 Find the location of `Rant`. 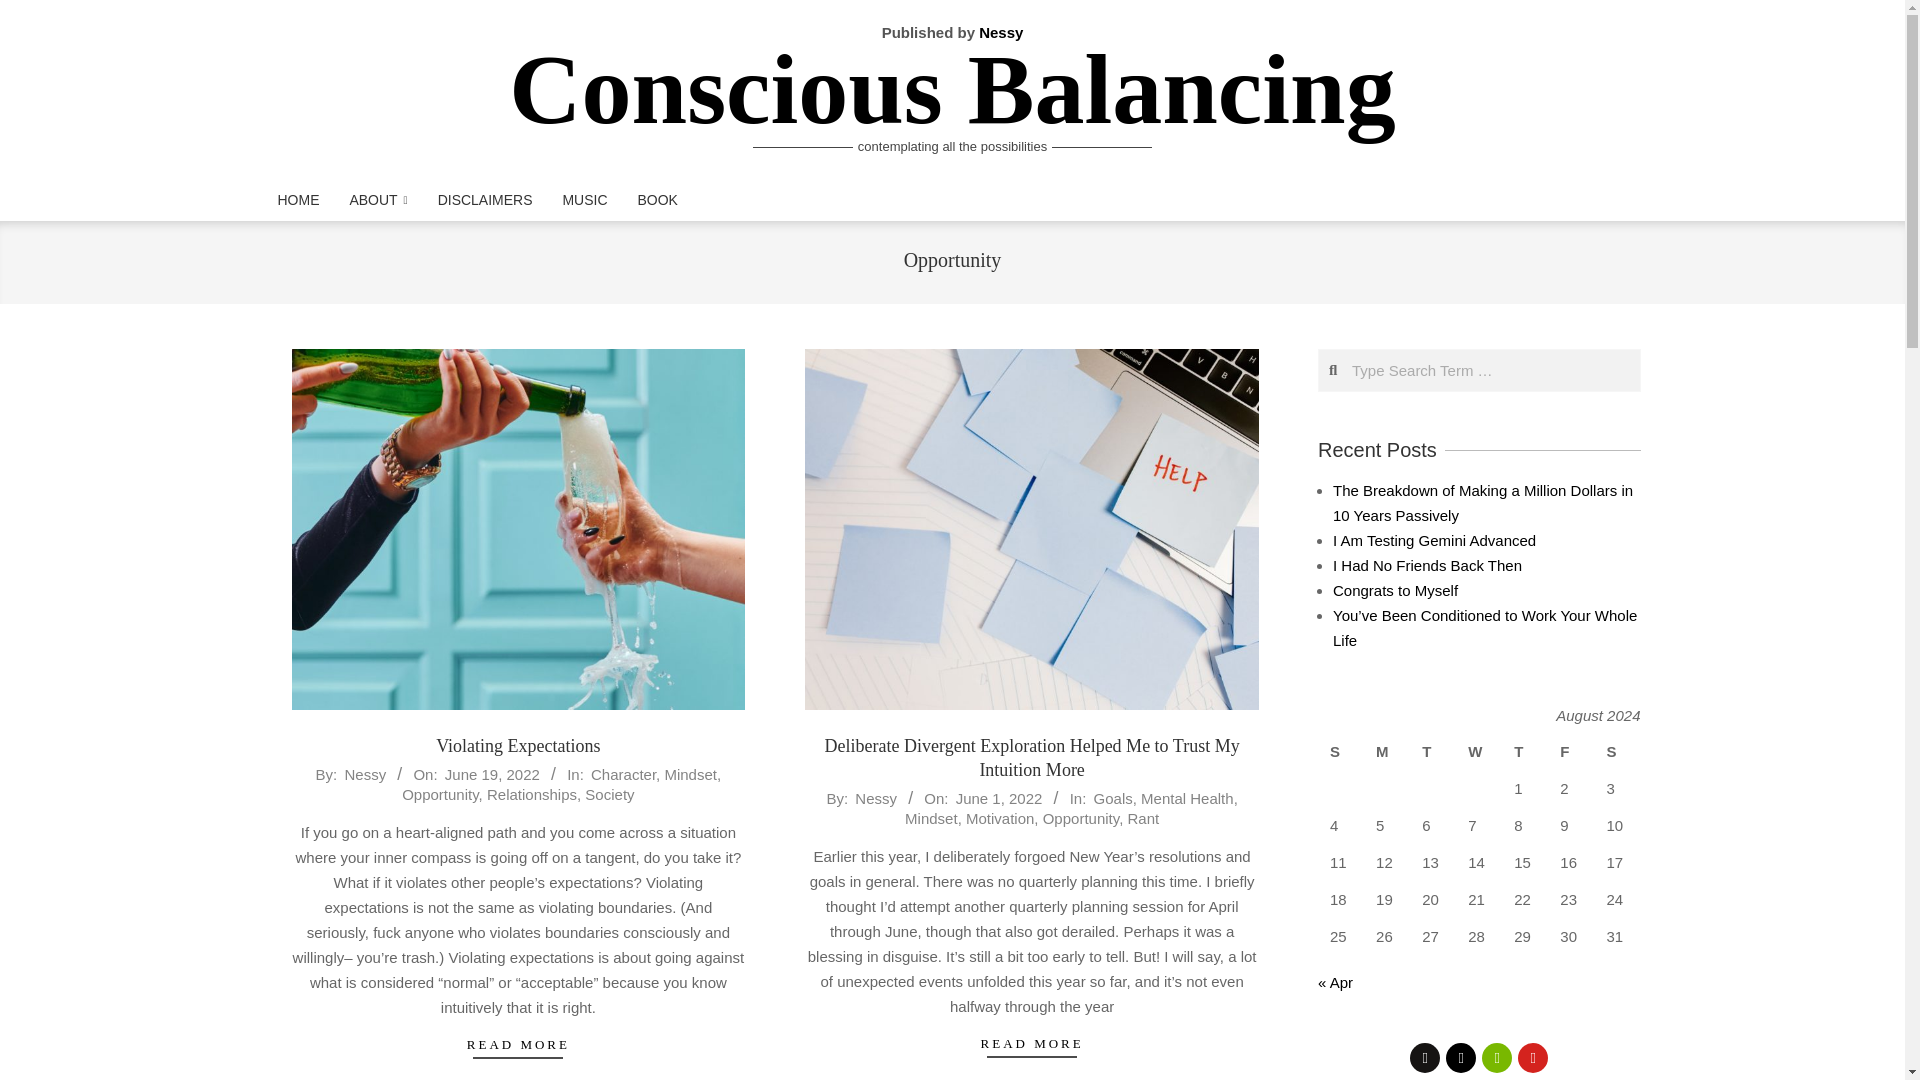

Rant is located at coordinates (1143, 818).